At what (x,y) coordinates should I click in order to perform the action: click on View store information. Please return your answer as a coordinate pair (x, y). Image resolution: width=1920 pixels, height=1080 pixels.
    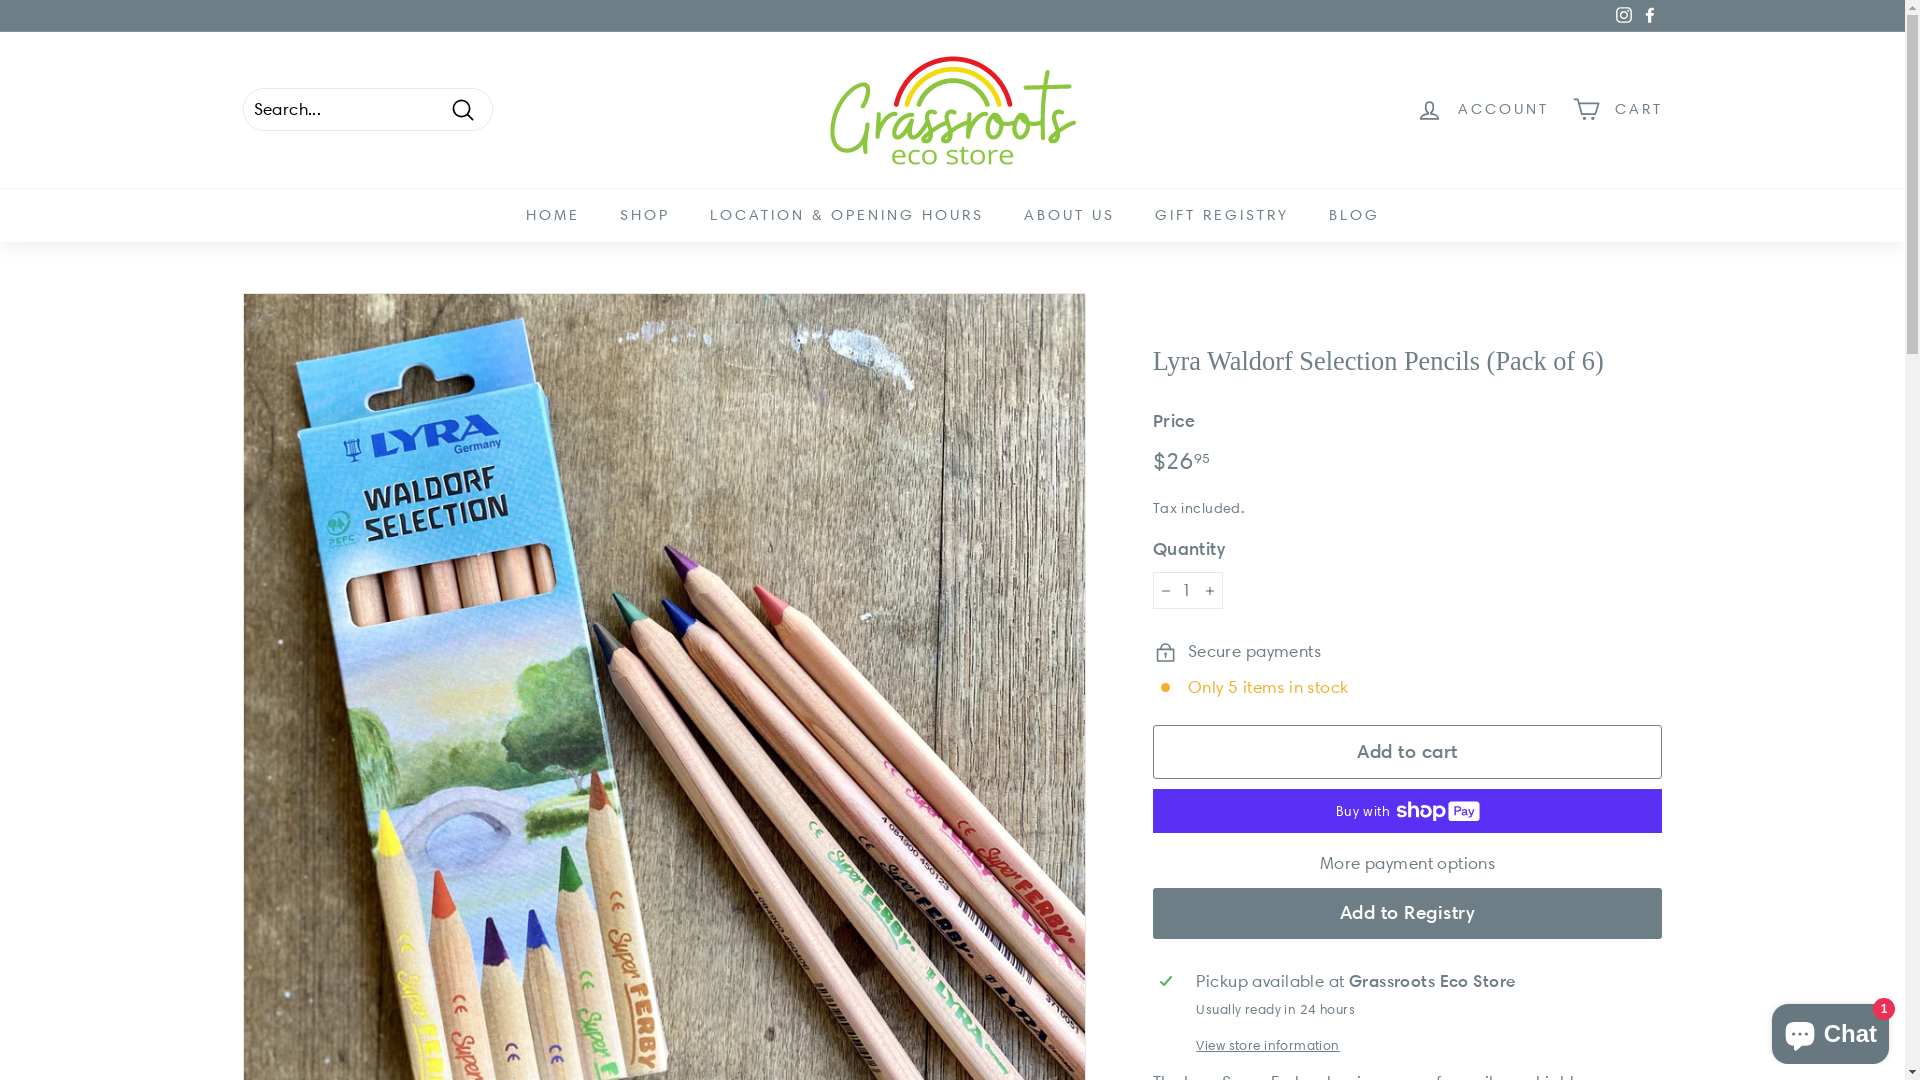
    Looking at the image, I should click on (1426, 1045).